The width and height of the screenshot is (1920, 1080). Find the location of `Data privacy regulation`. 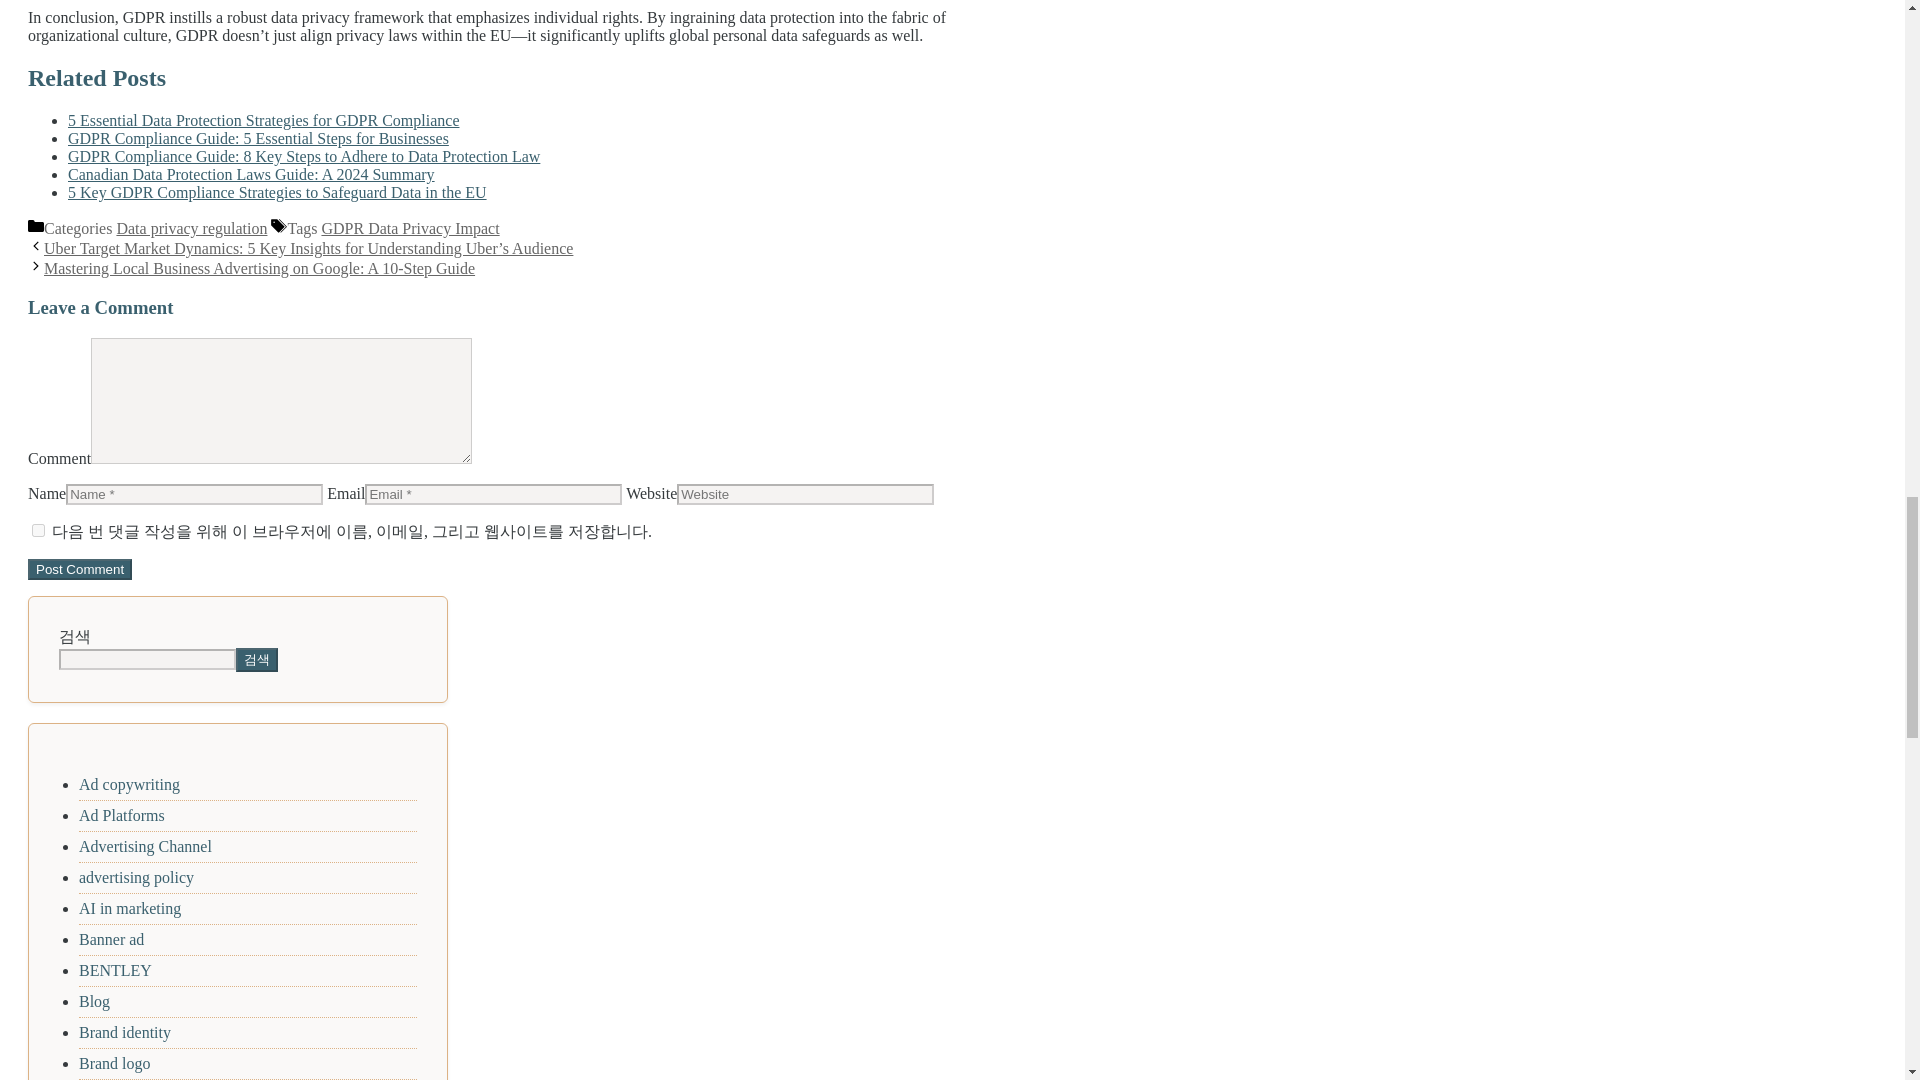

Data privacy regulation is located at coordinates (190, 228).